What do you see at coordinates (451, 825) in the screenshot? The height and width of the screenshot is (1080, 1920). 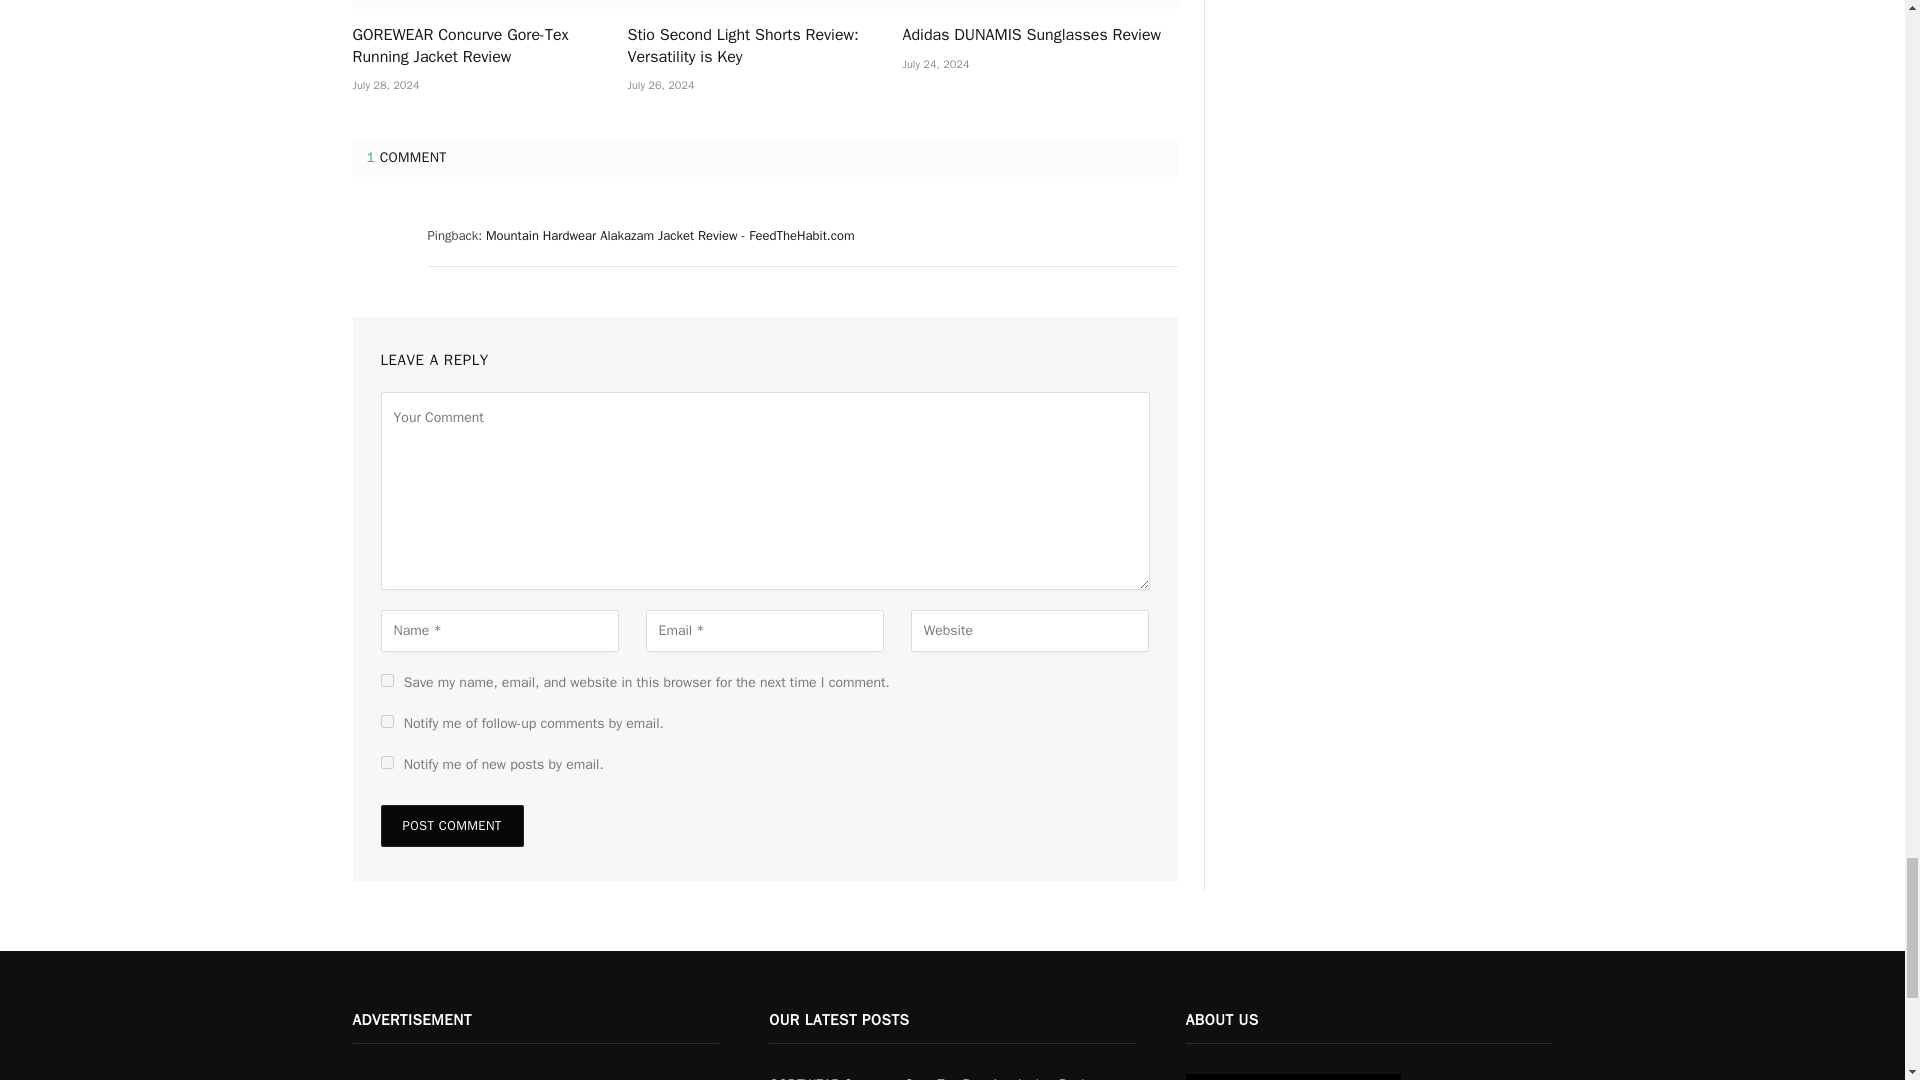 I see `Post Comment` at bounding box center [451, 825].